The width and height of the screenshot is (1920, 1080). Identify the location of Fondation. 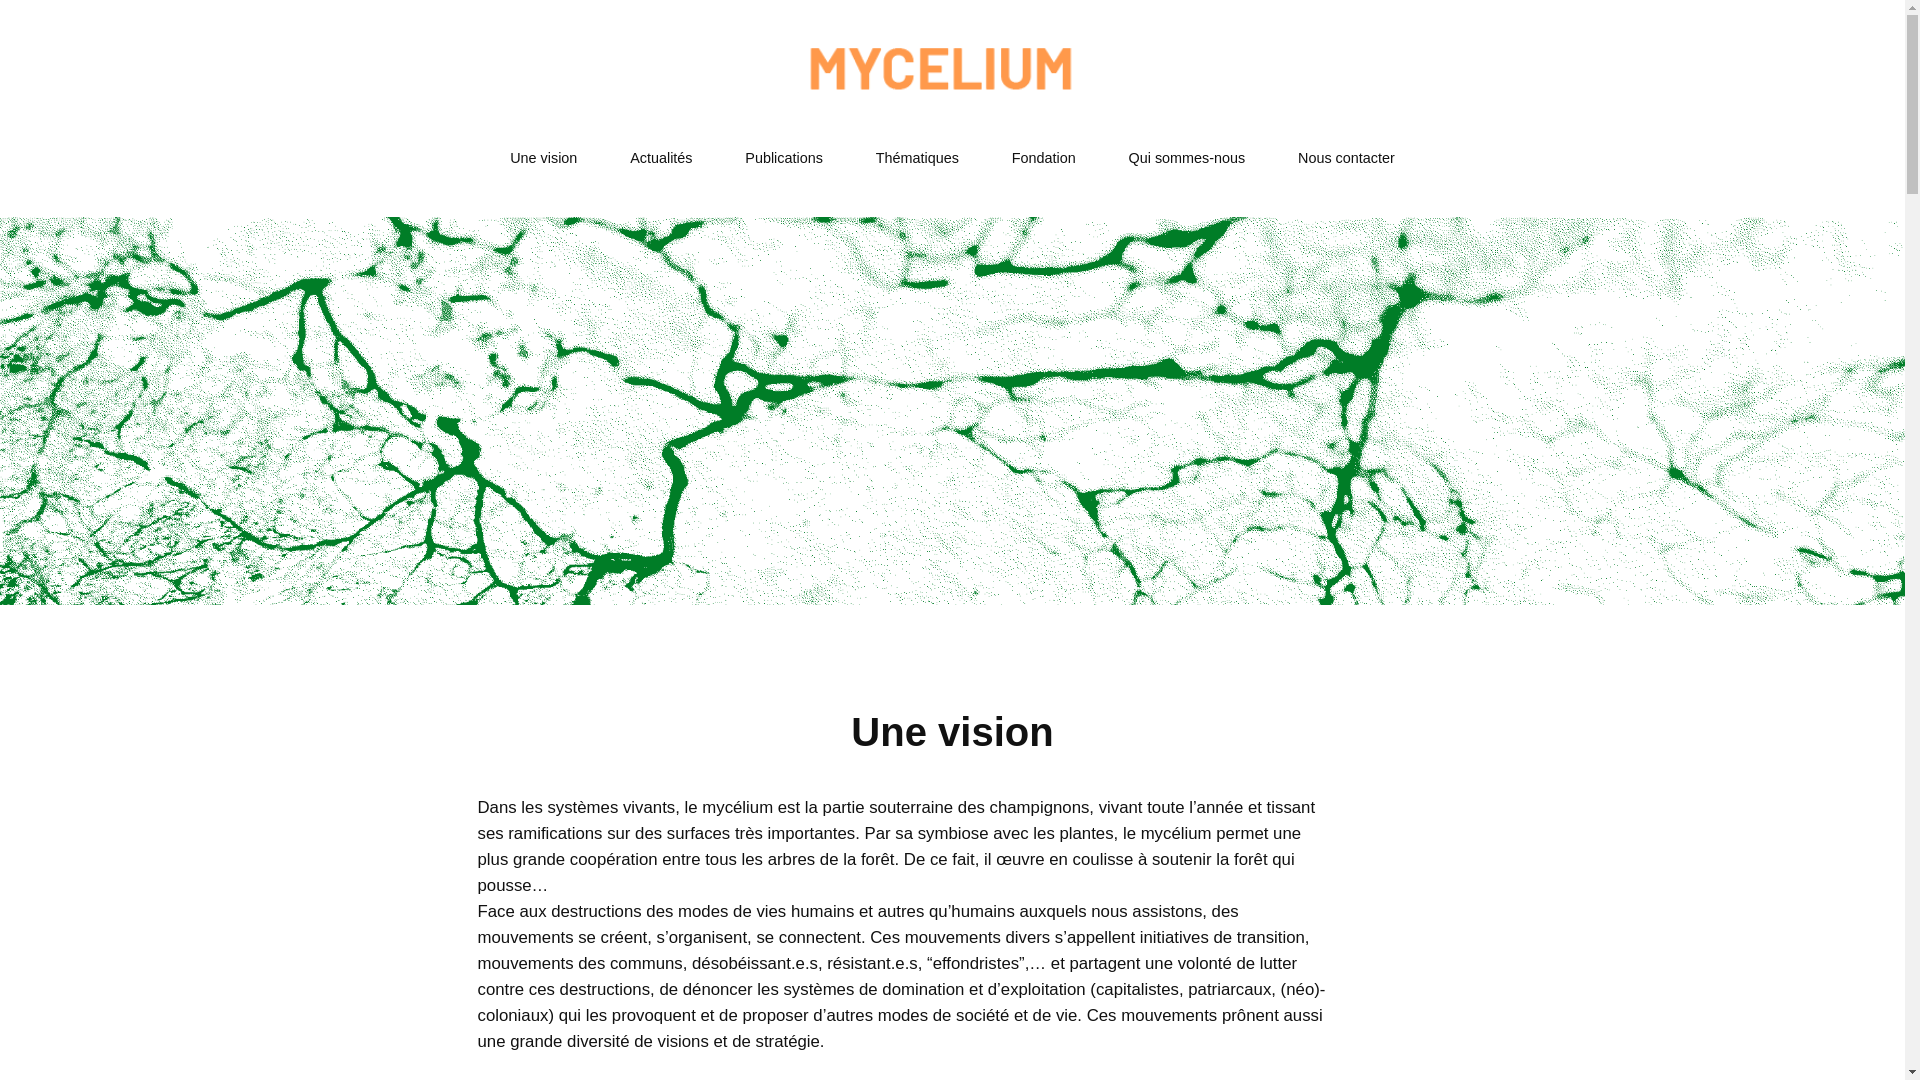
(1044, 158).